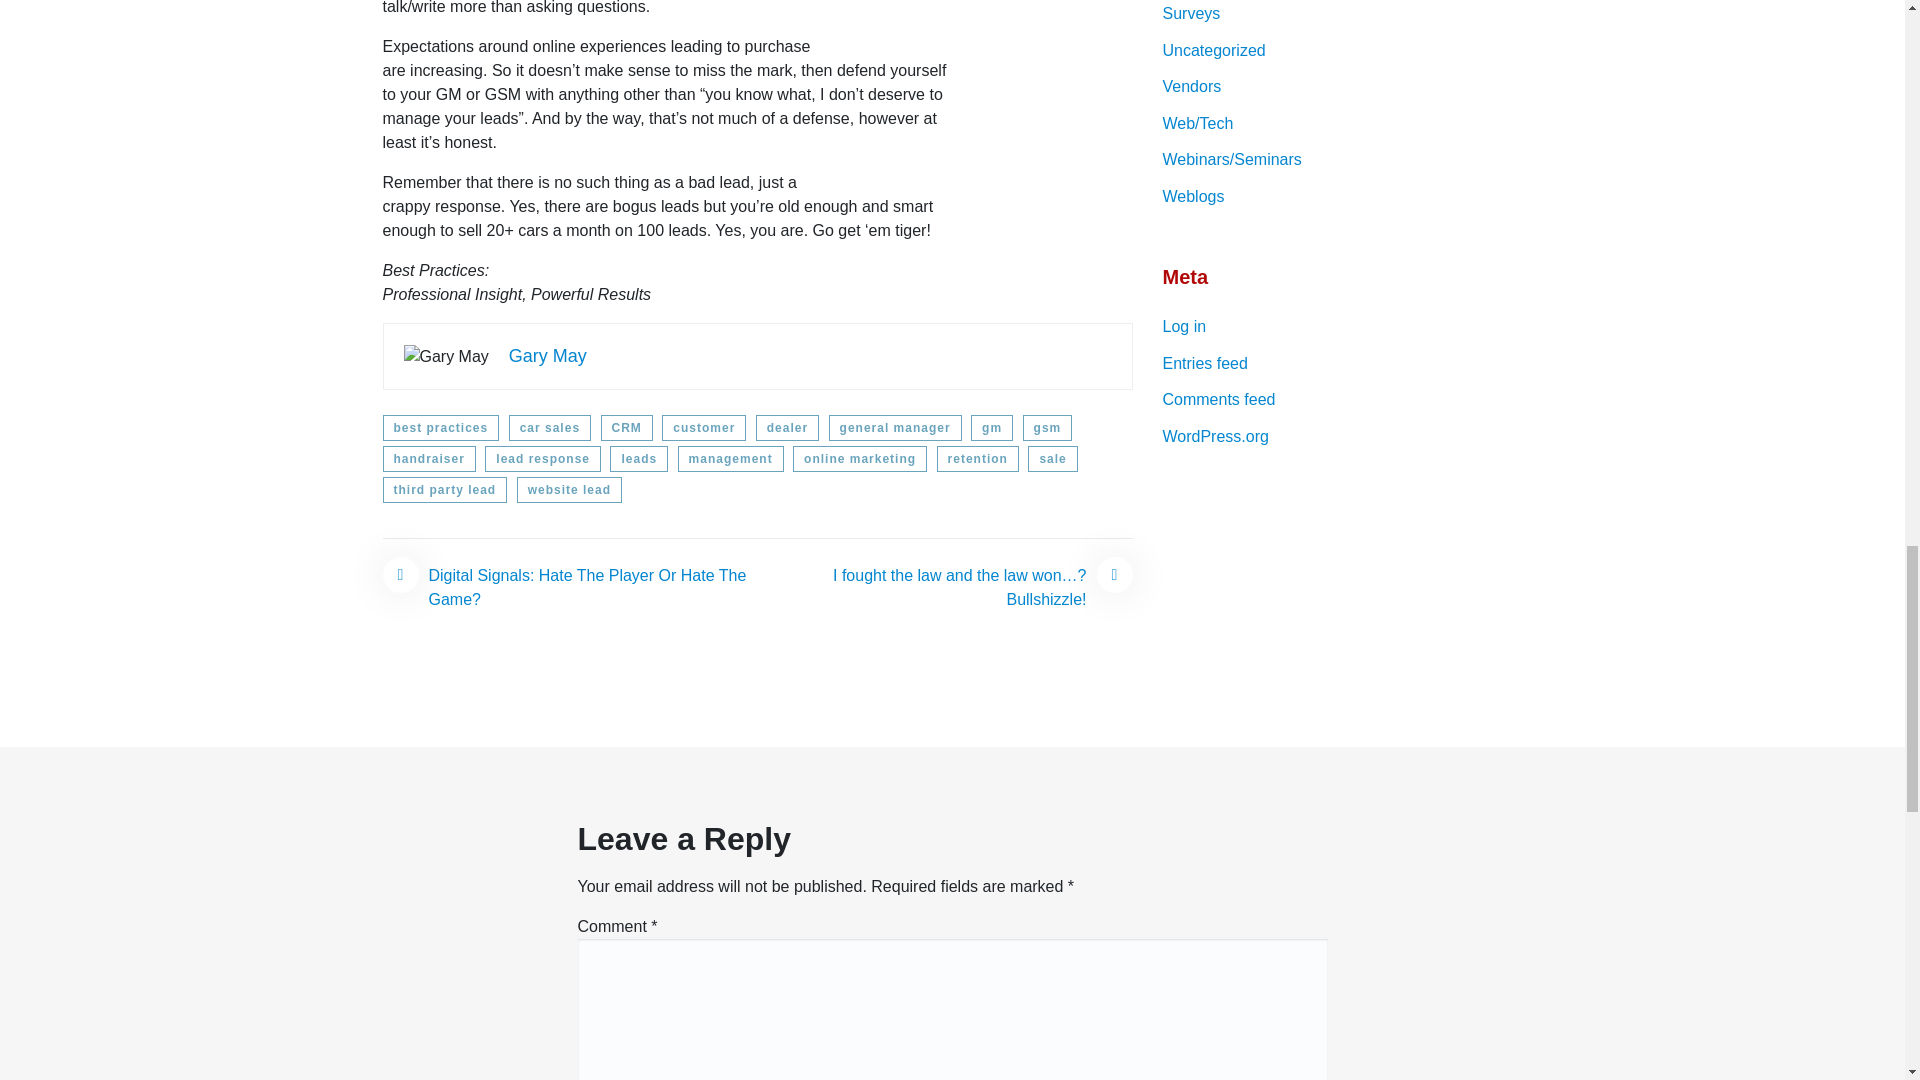  Describe the element at coordinates (626, 427) in the screenshot. I see `CRM` at that location.